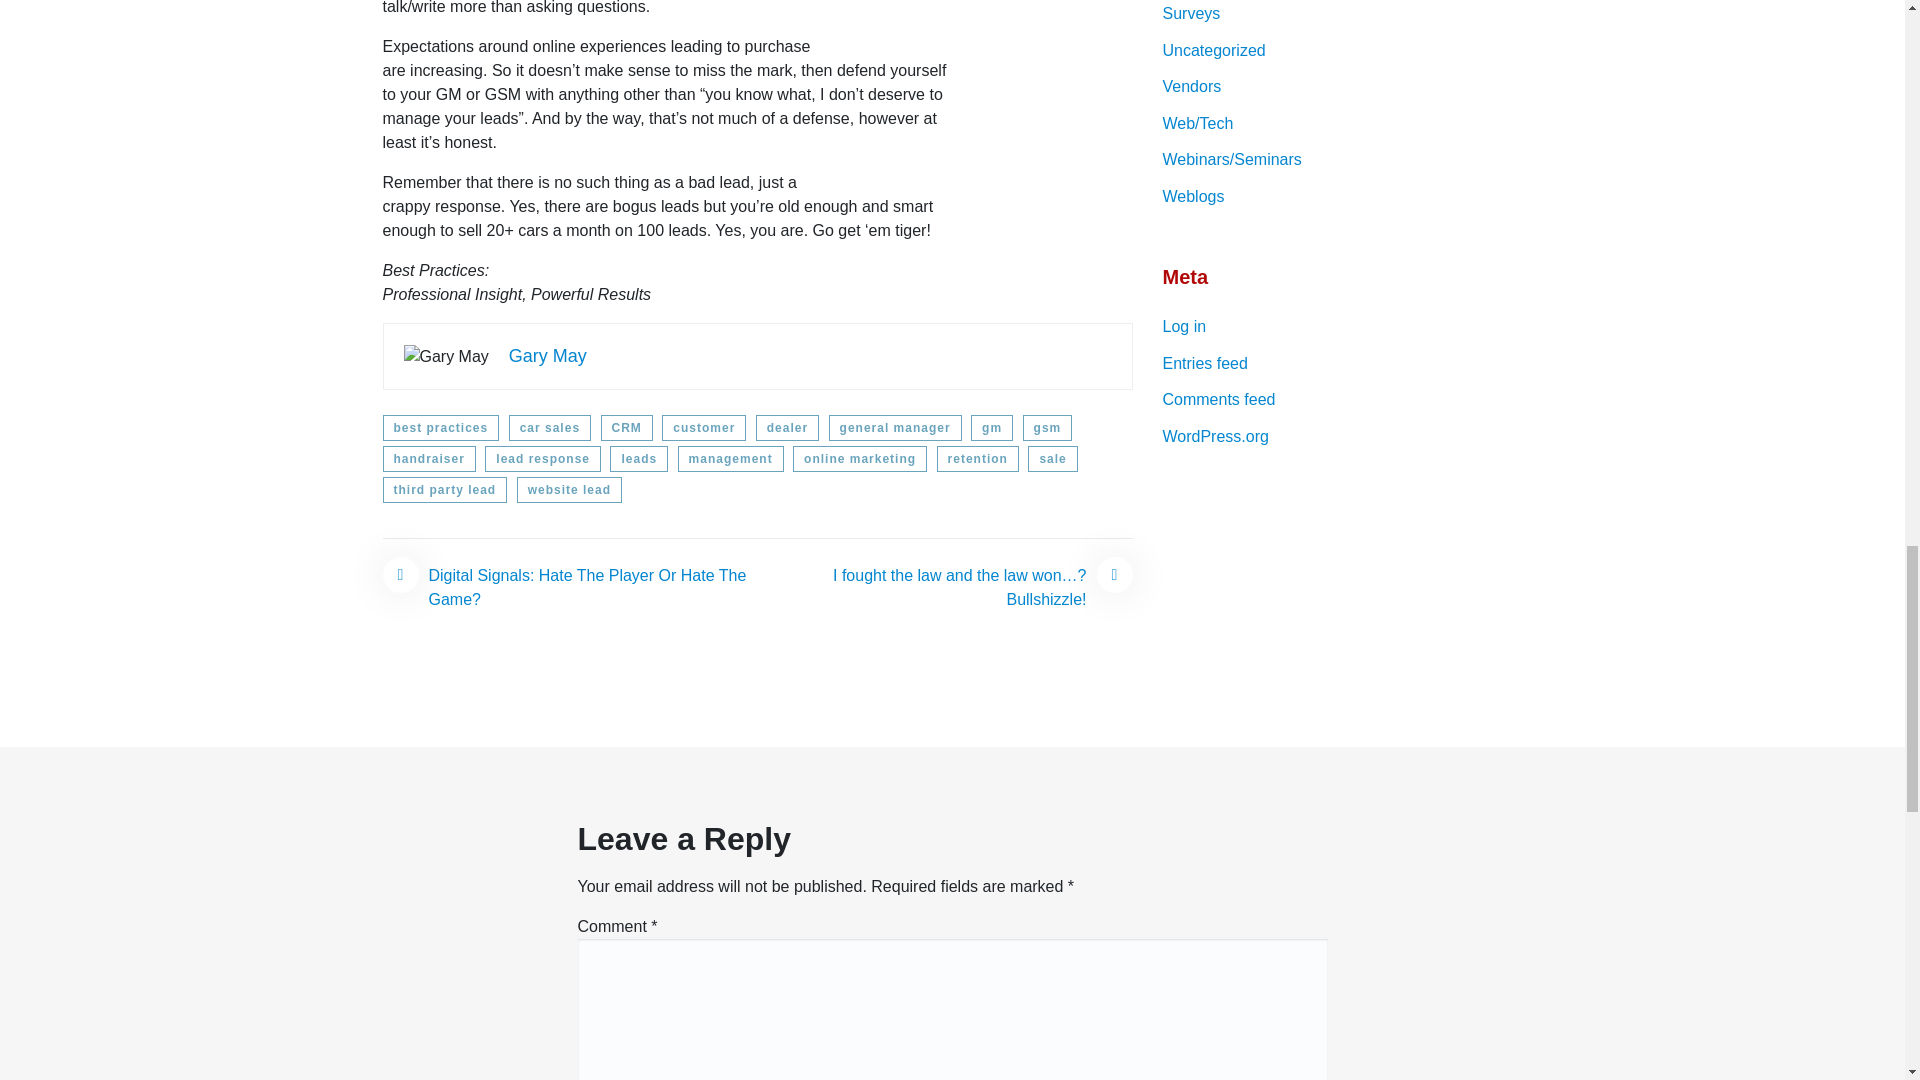  Describe the element at coordinates (626, 427) in the screenshot. I see `CRM` at that location.